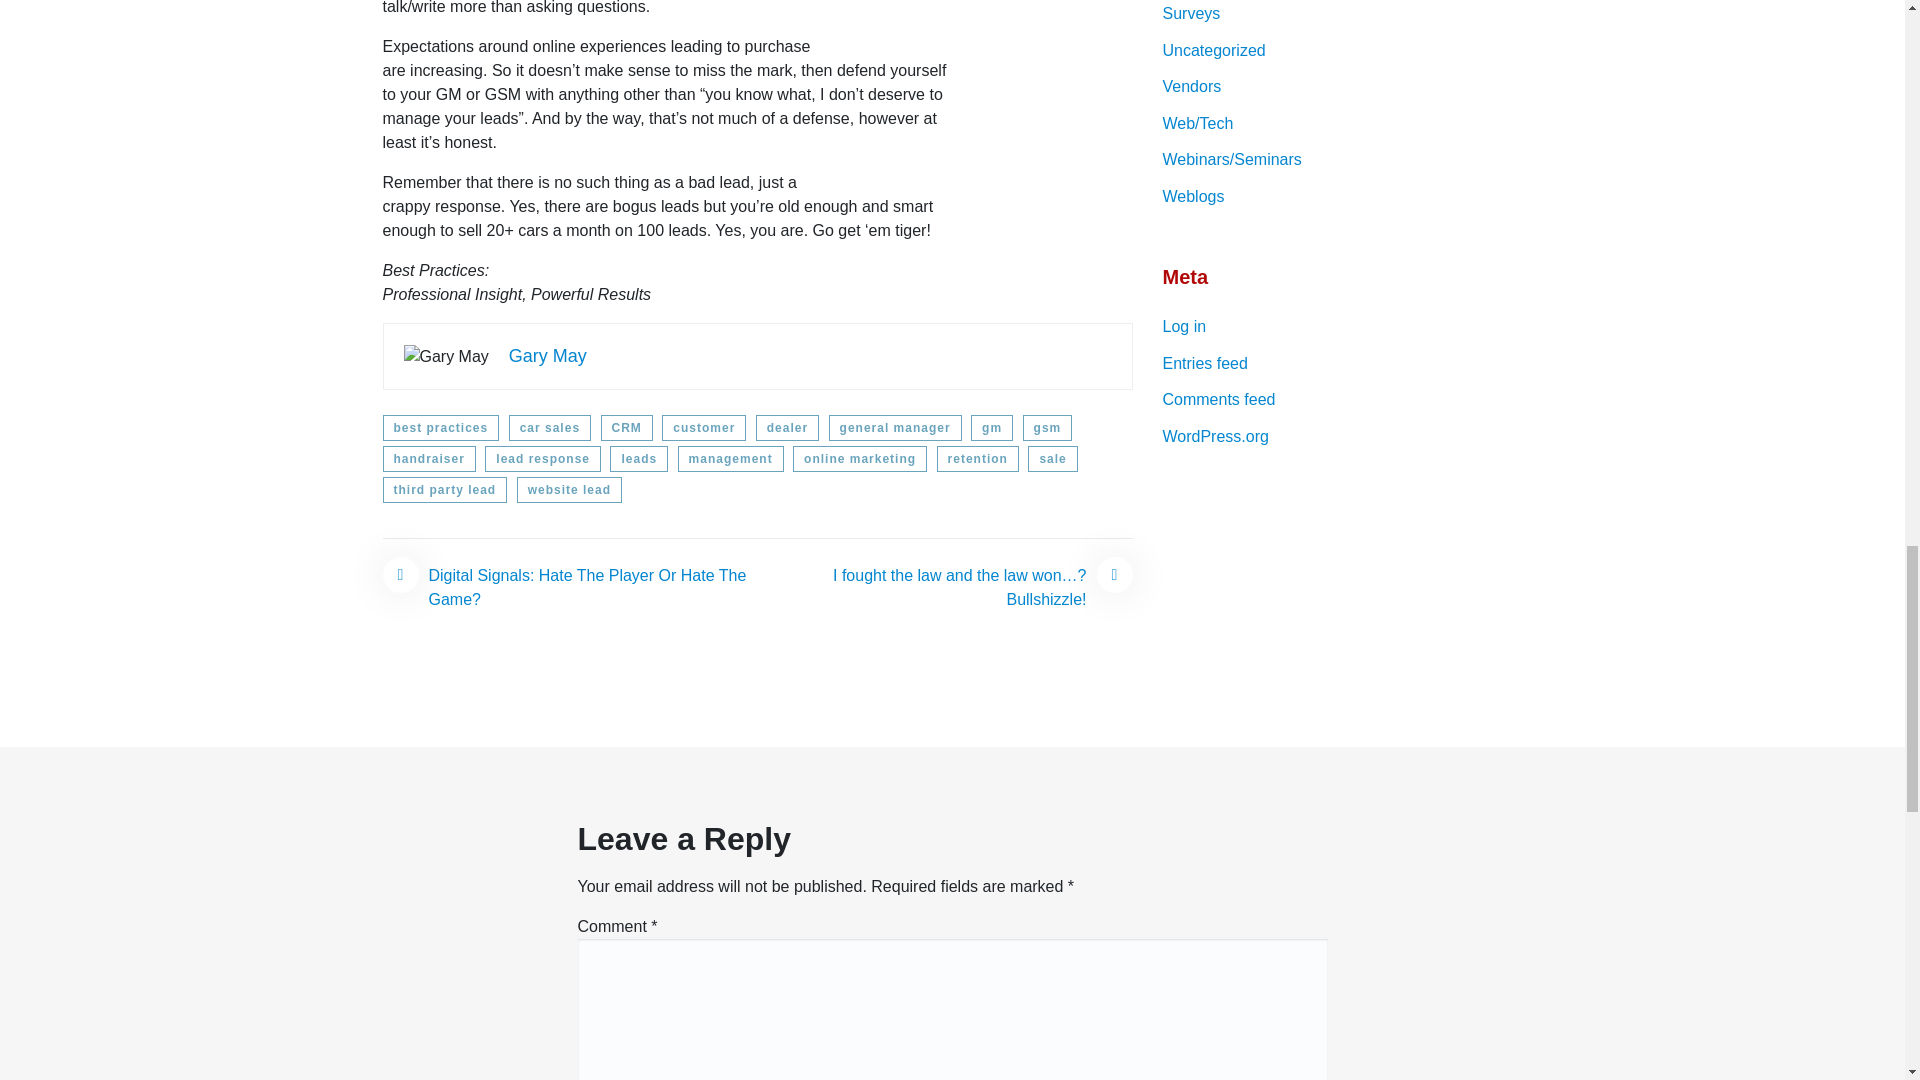  Describe the element at coordinates (626, 427) in the screenshot. I see `CRM` at that location.